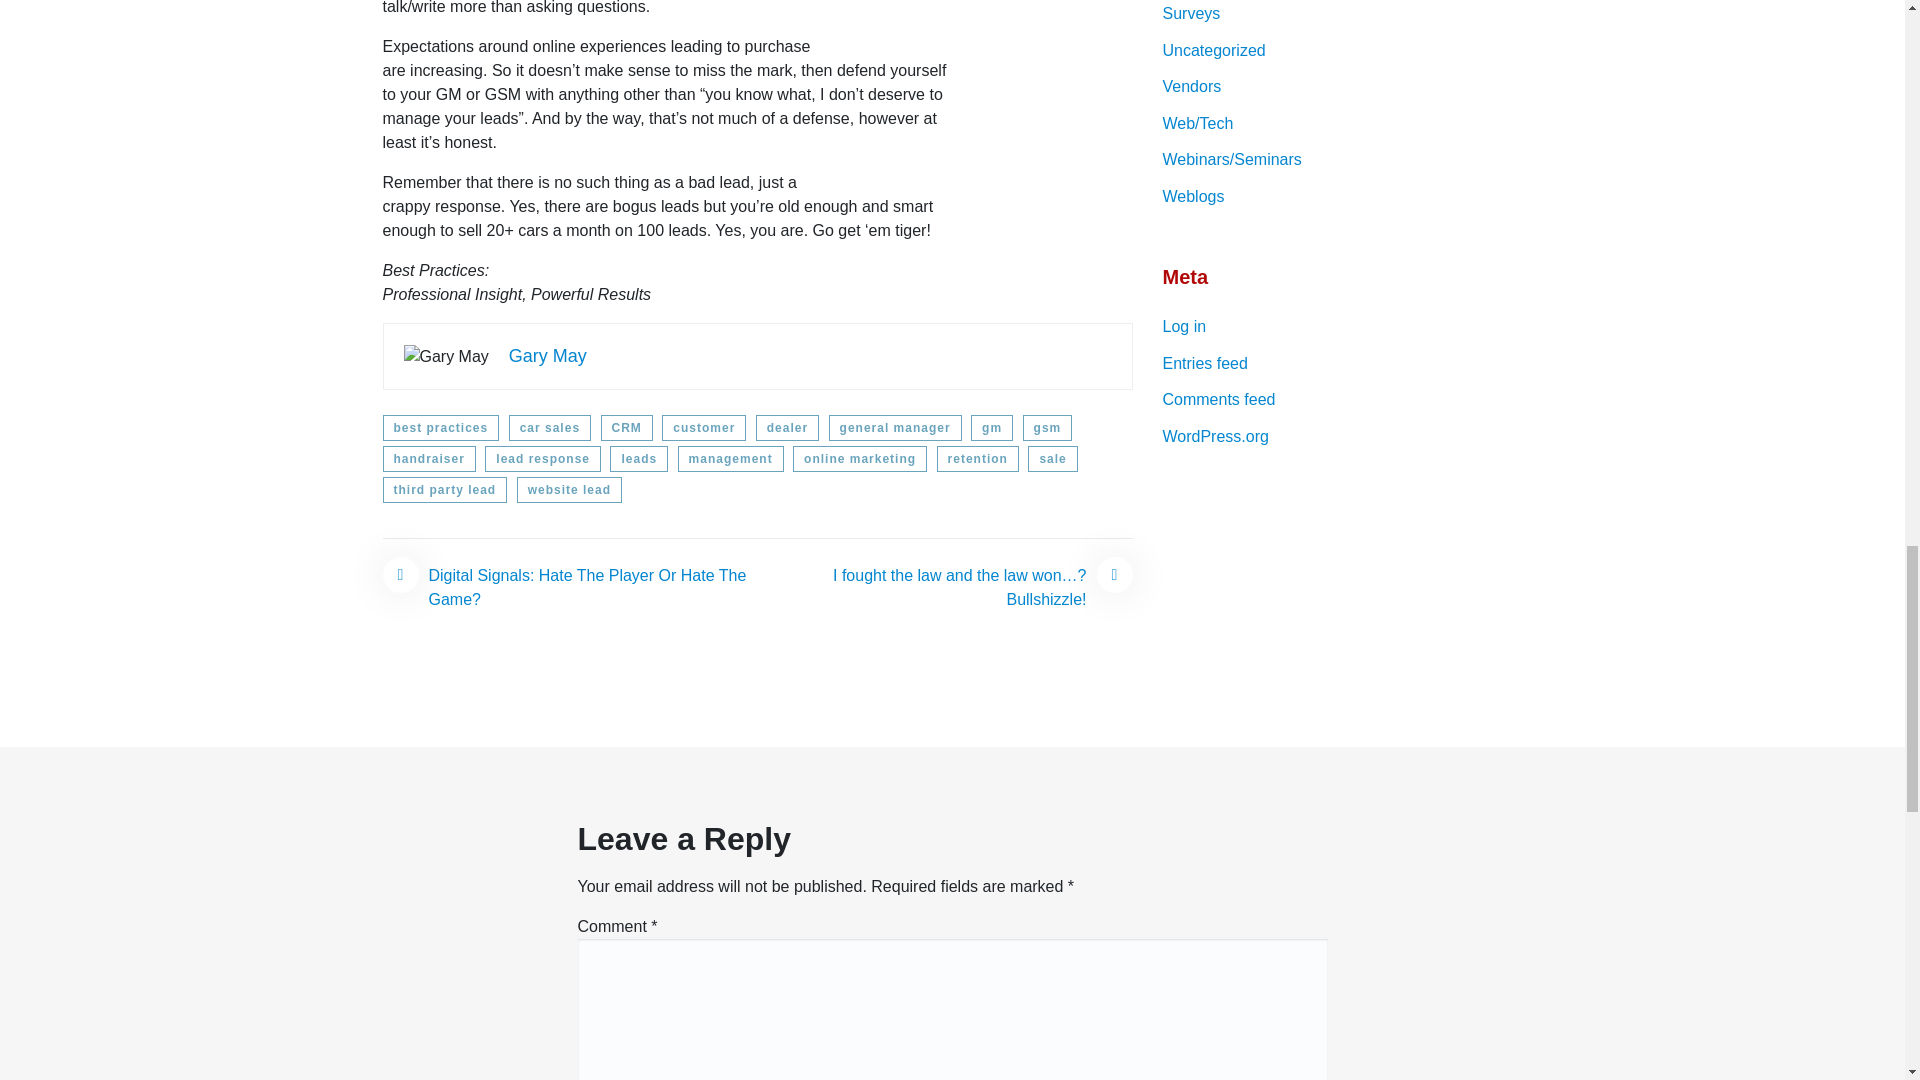  Describe the element at coordinates (626, 427) in the screenshot. I see `CRM` at that location.